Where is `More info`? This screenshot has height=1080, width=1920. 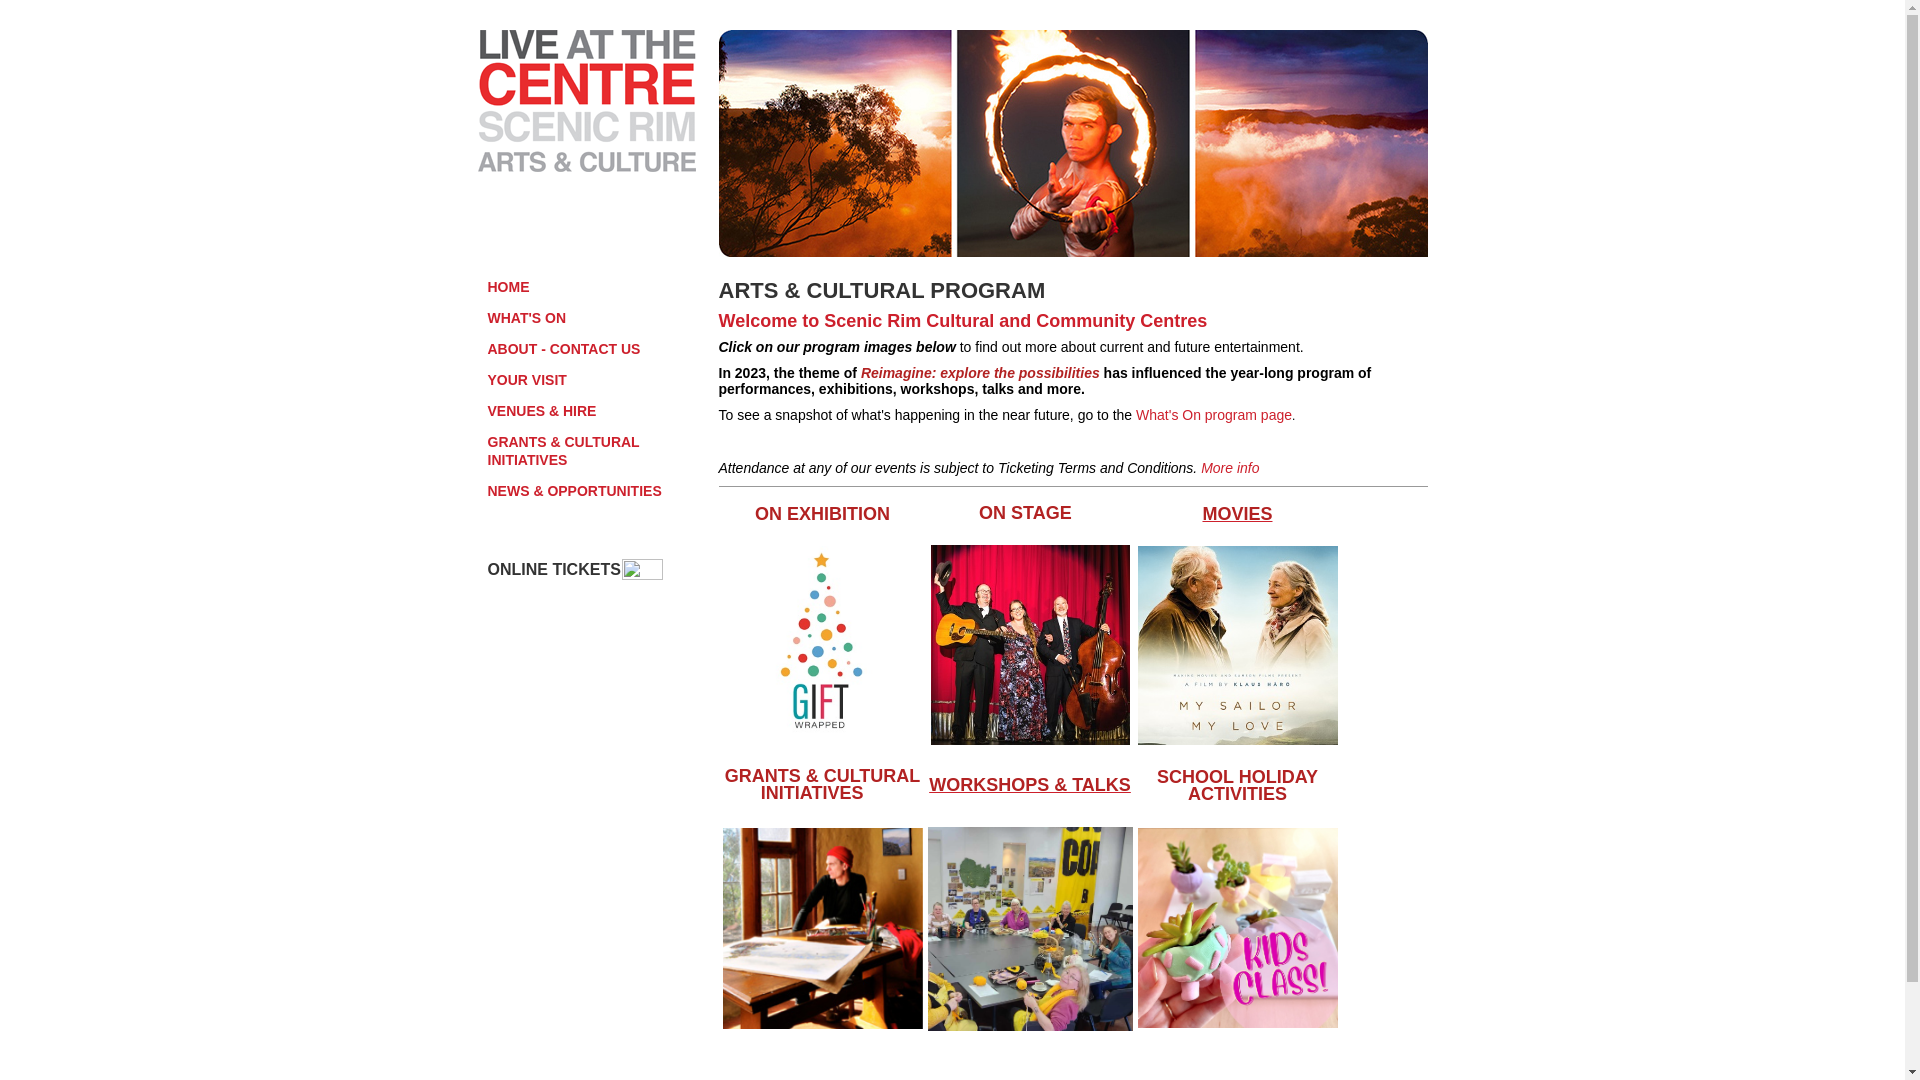 More info is located at coordinates (1230, 468).